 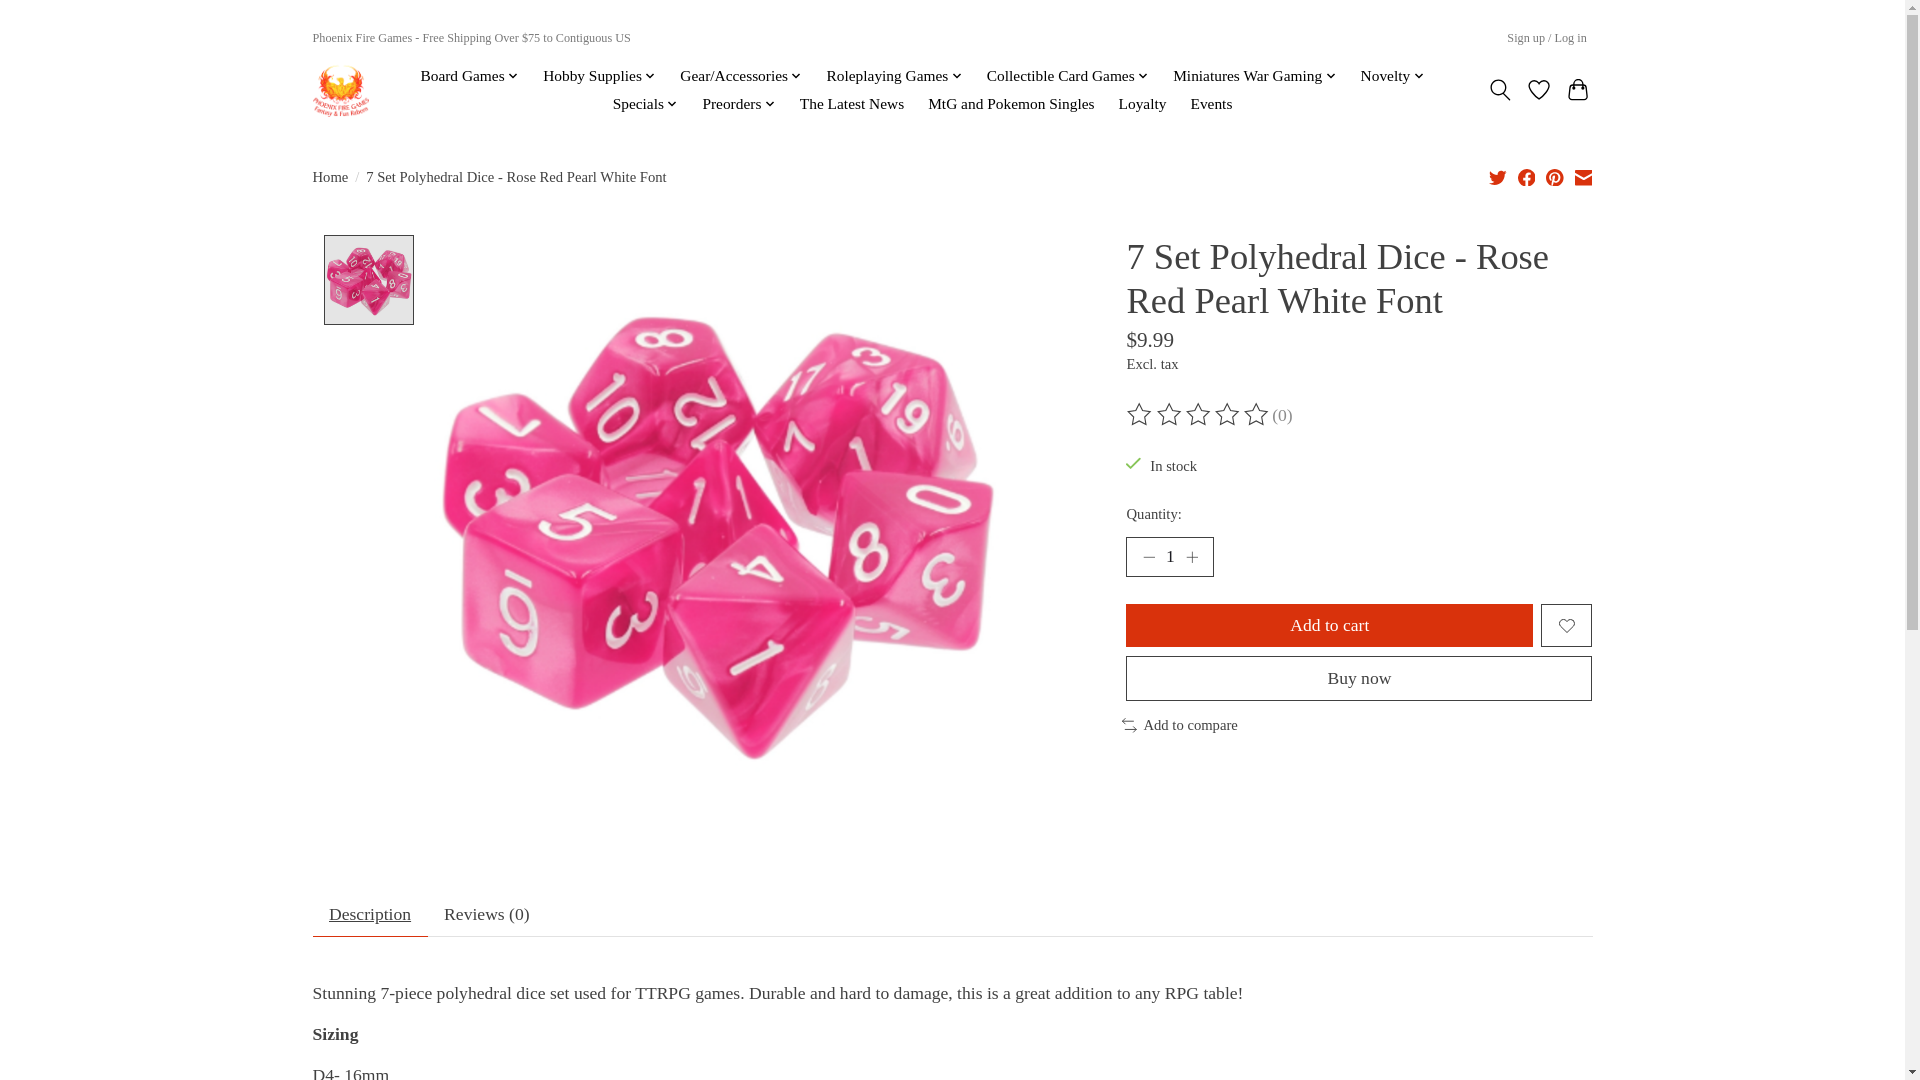 I want to click on Phoenix Fire Games, so click(x=340, y=88).